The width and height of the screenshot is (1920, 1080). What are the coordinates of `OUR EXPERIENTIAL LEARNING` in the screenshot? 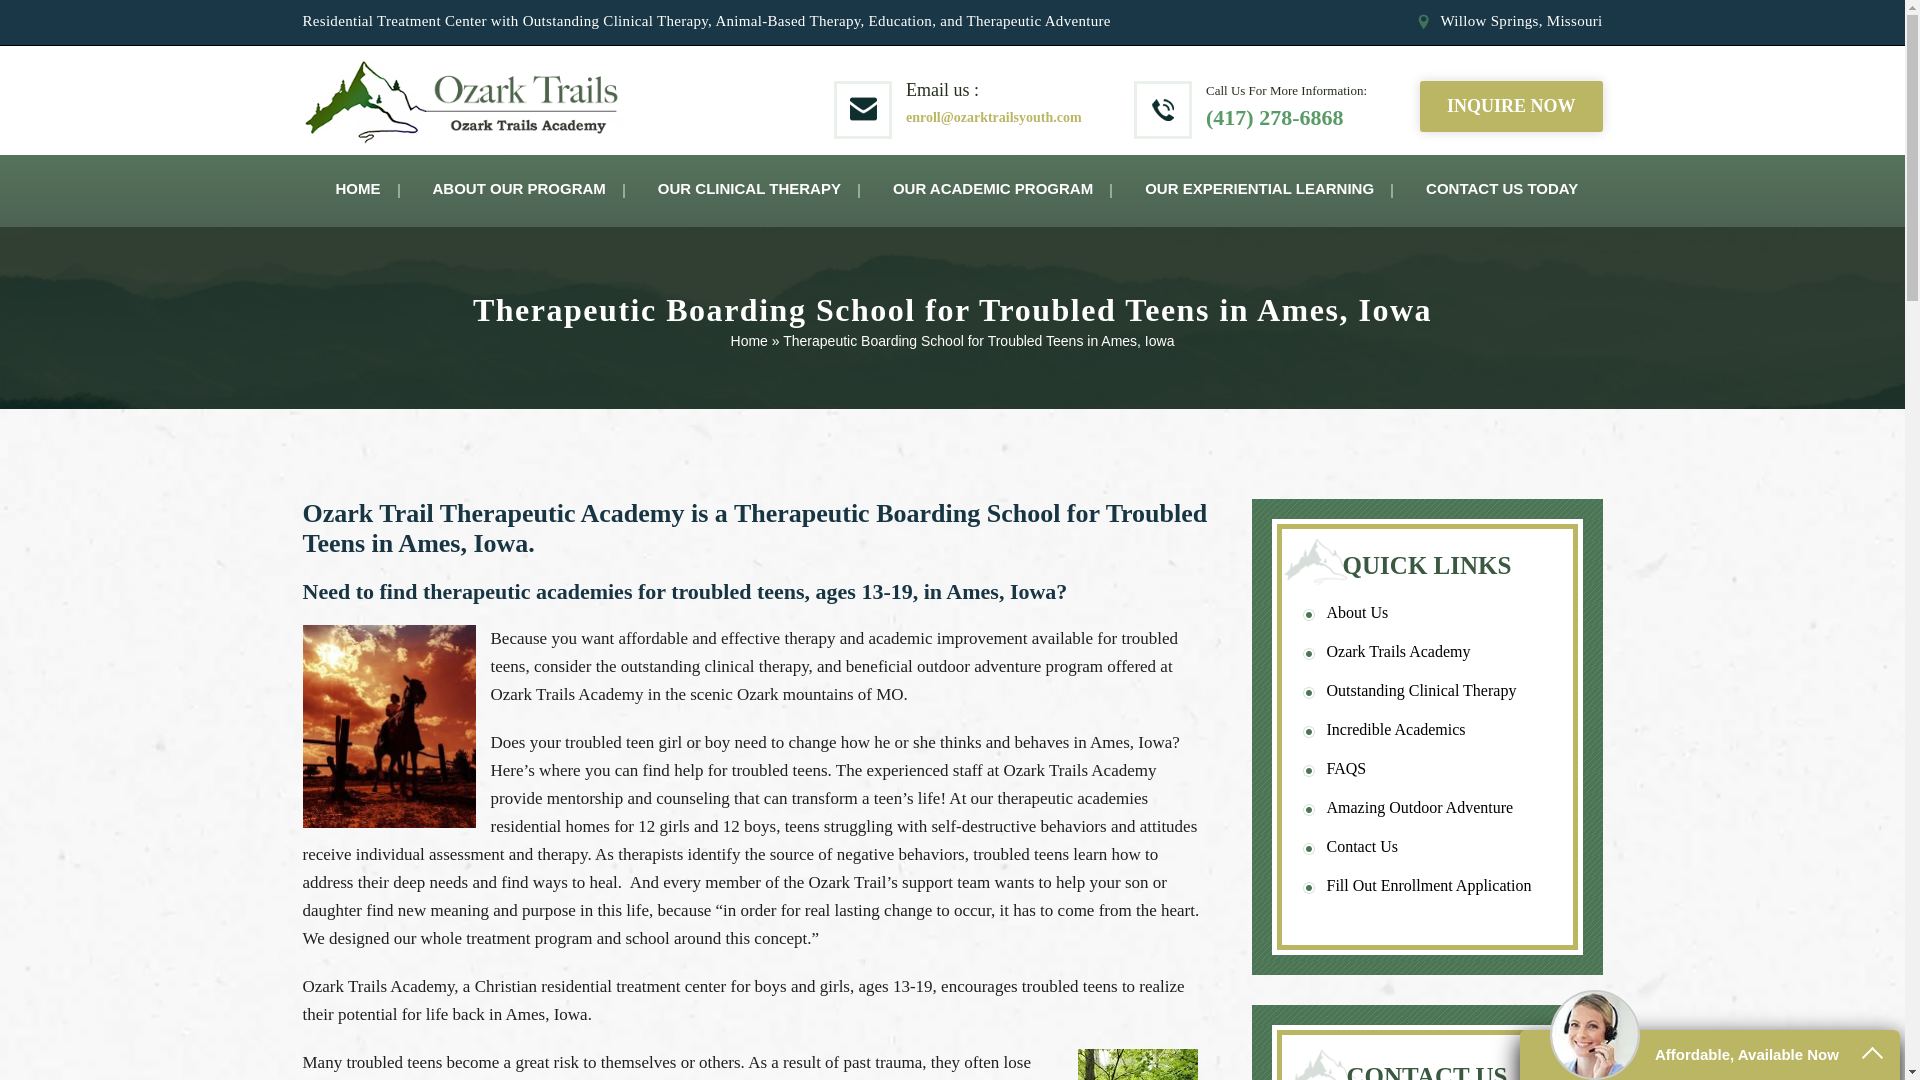 It's located at (1259, 190).